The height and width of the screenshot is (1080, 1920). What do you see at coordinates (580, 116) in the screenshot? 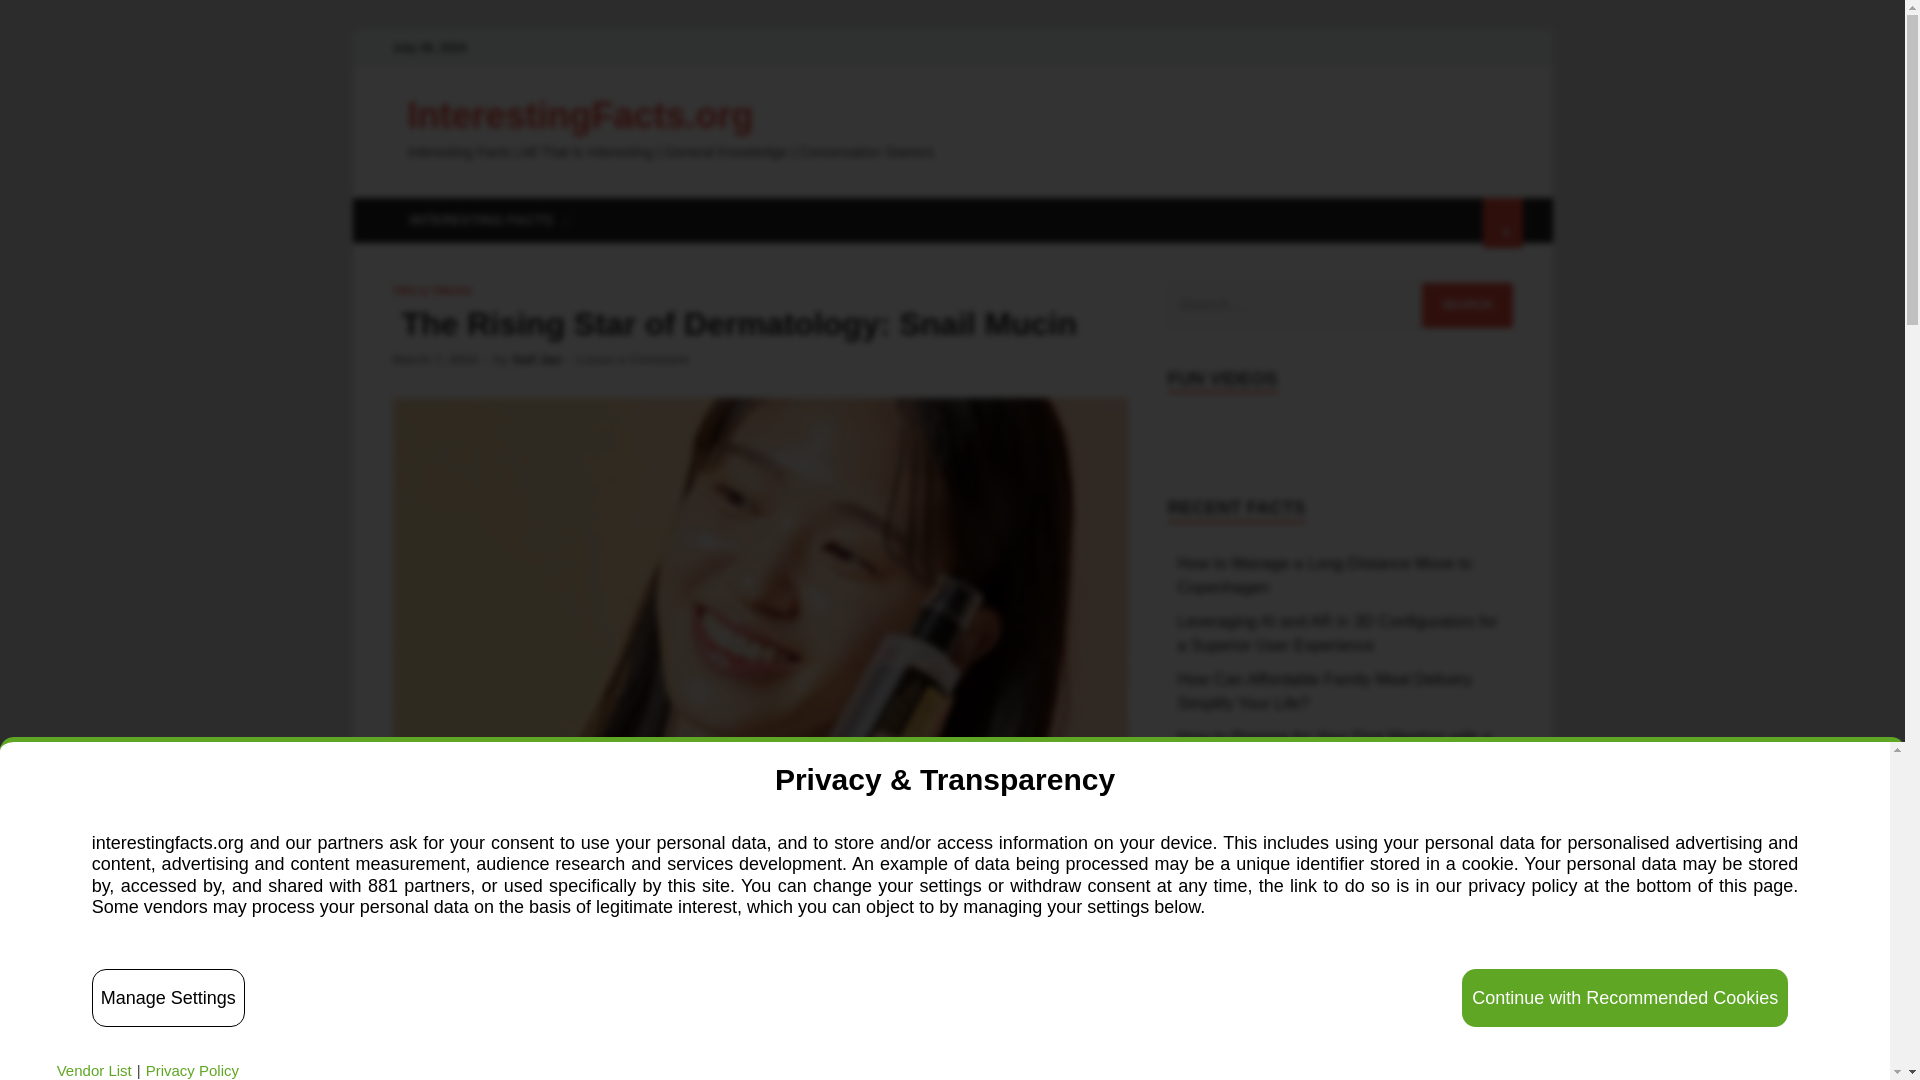
I see `InterestingFacts.org` at bounding box center [580, 116].